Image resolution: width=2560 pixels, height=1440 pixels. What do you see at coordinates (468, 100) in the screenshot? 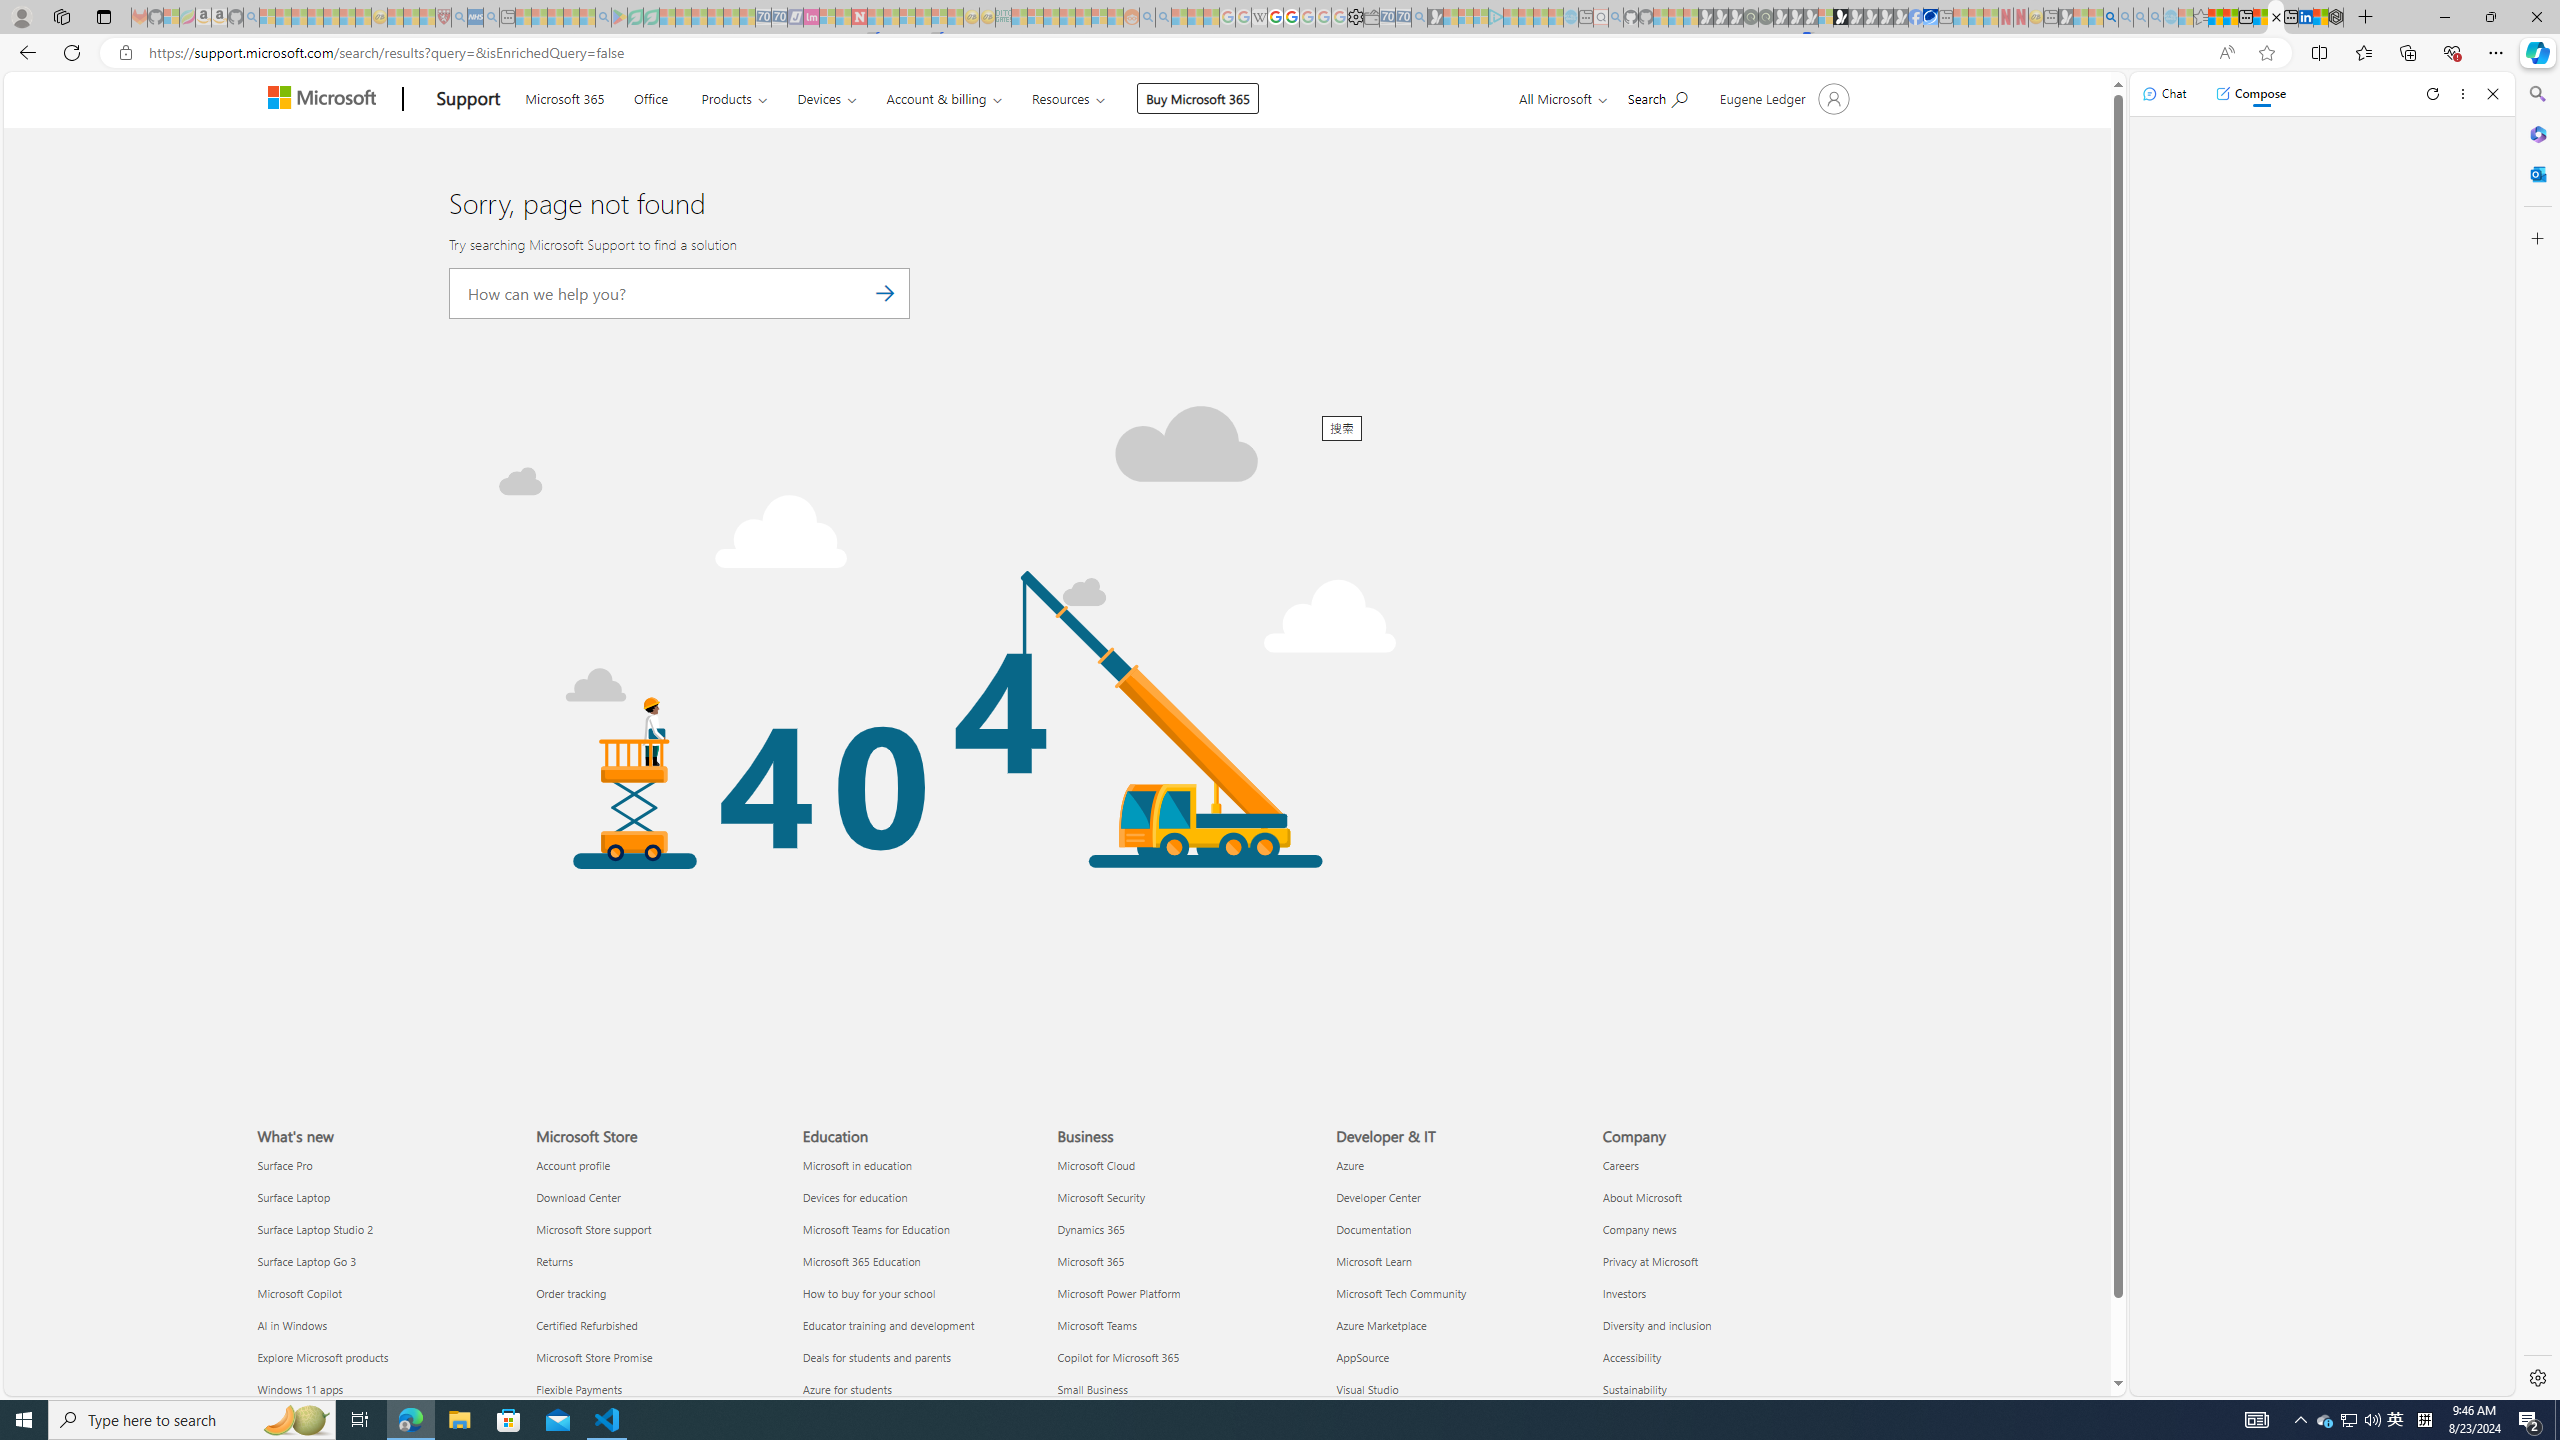
I see `Support` at bounding box center [468, 100].